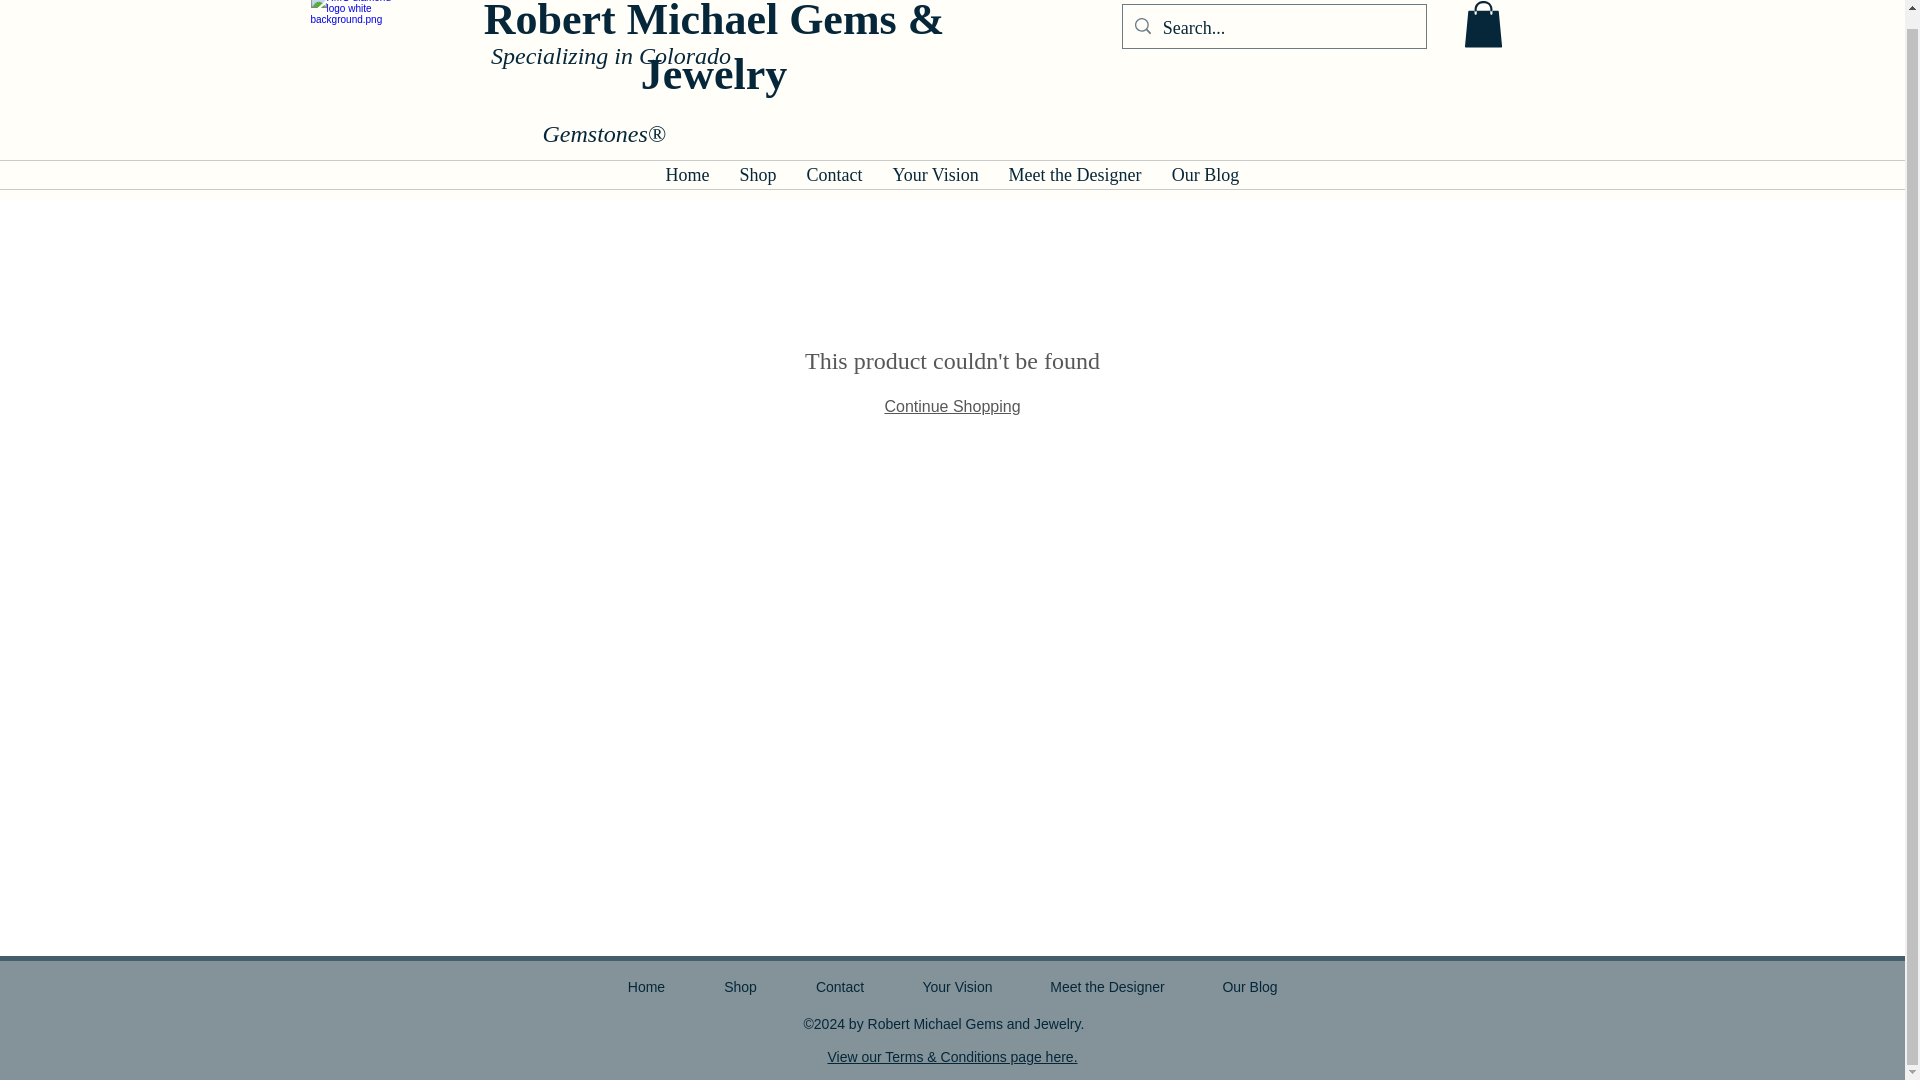  What do you see at coordinates (686, 174) in the screenshot?
I see `Home` at bounding box center [686, 174].